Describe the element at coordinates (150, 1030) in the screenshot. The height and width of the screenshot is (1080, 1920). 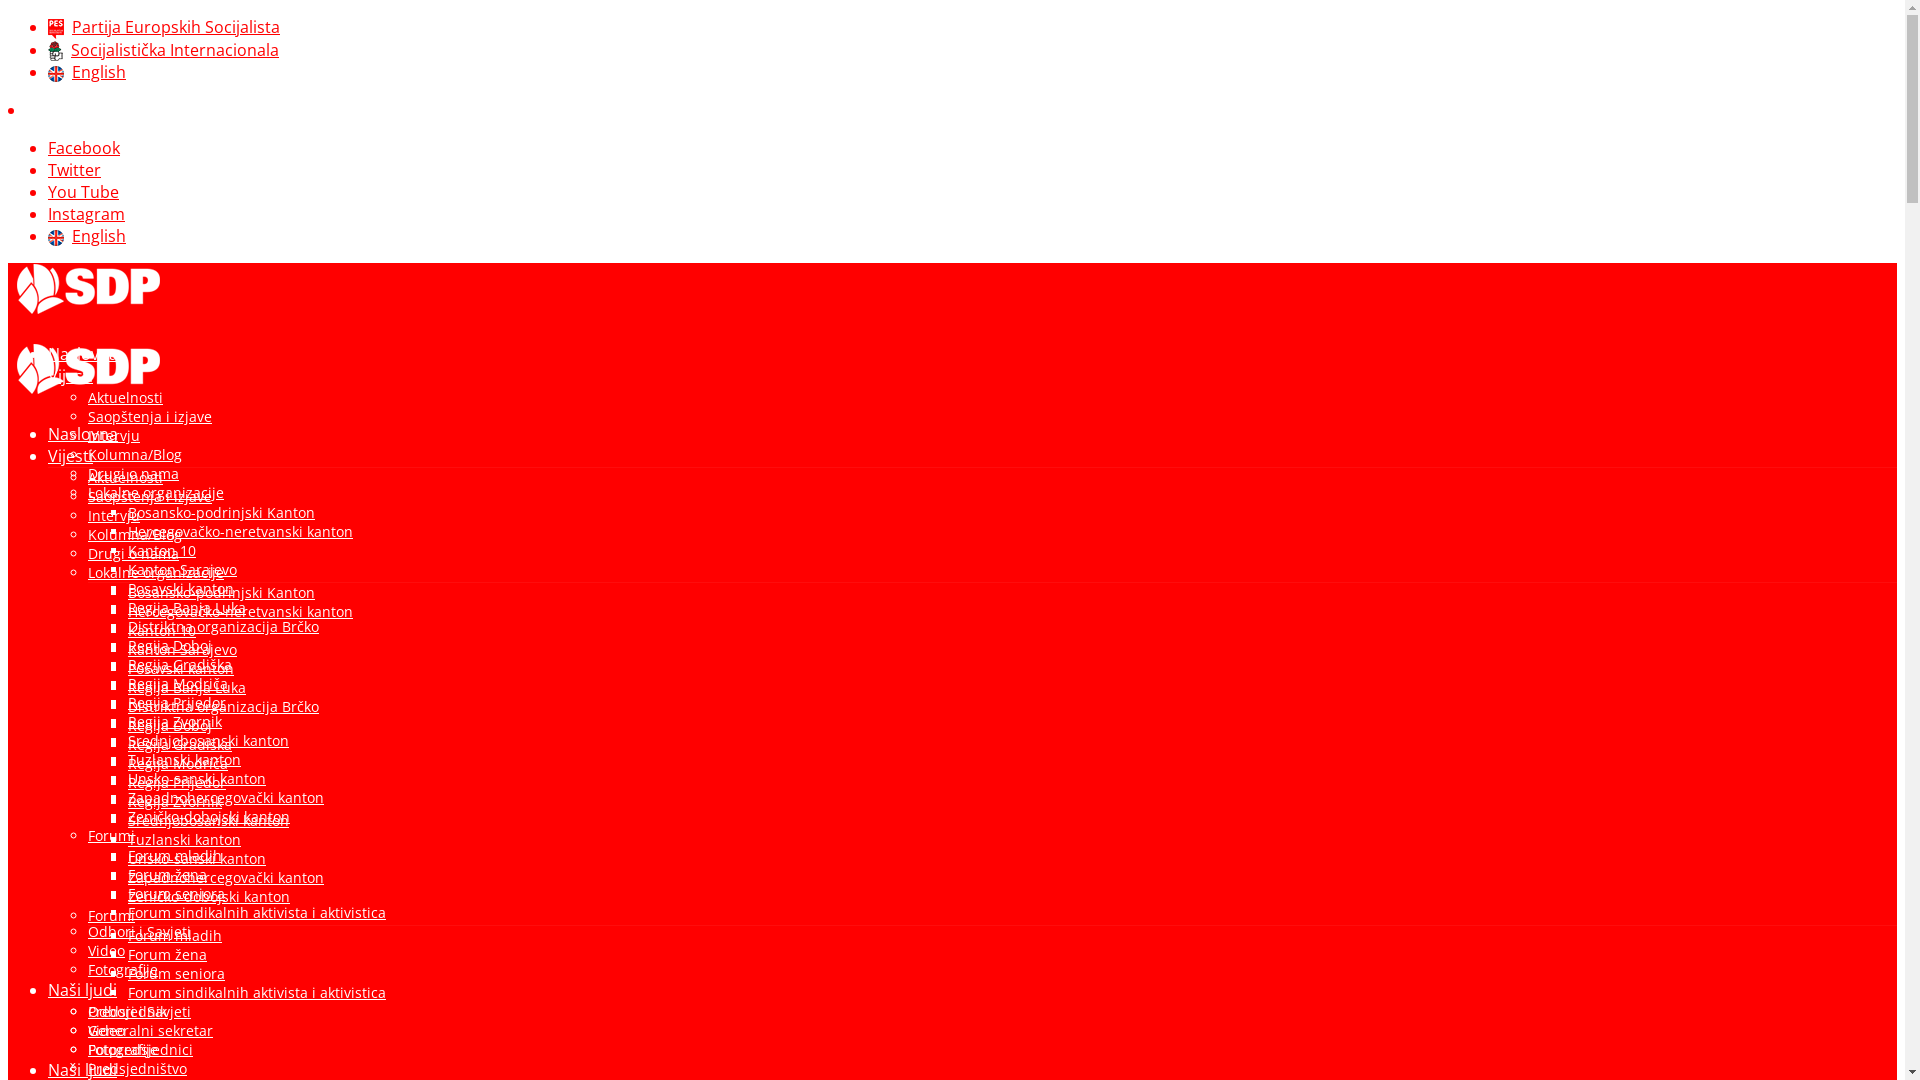
I see `Generalni sekretar` at that location.